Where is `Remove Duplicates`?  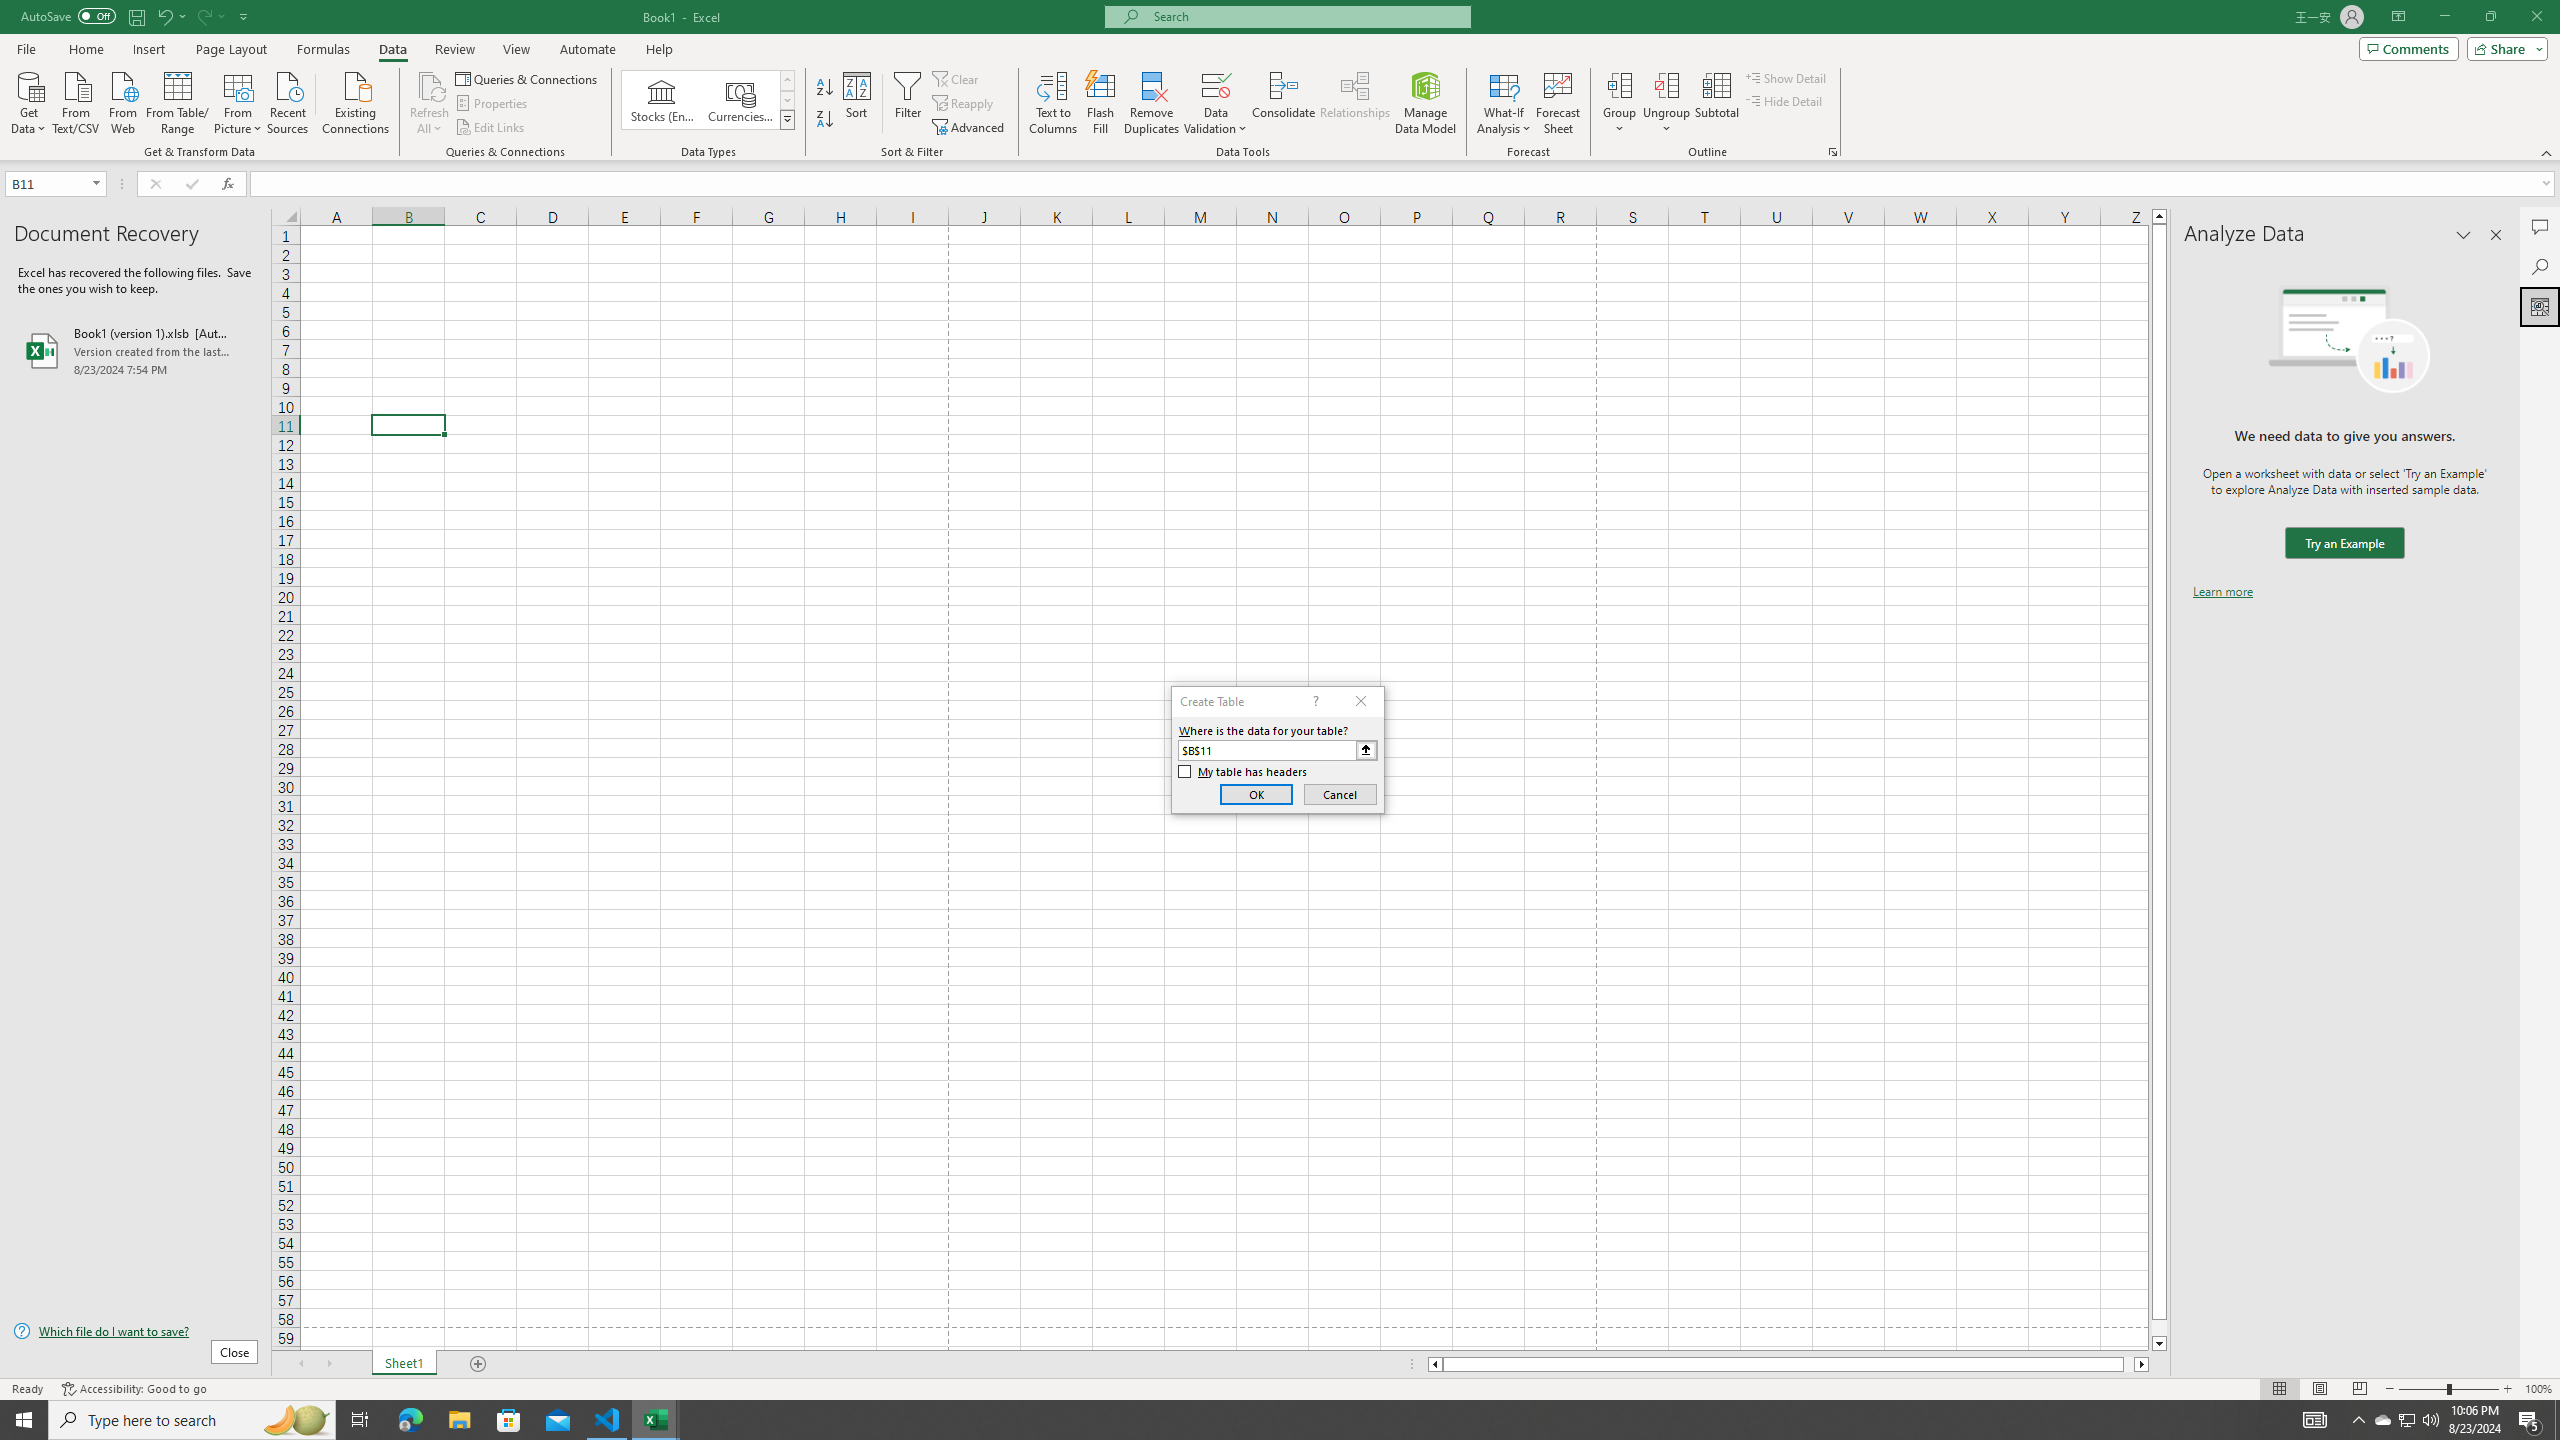
Remove Duplicates is located at coordinates (1152, 103).